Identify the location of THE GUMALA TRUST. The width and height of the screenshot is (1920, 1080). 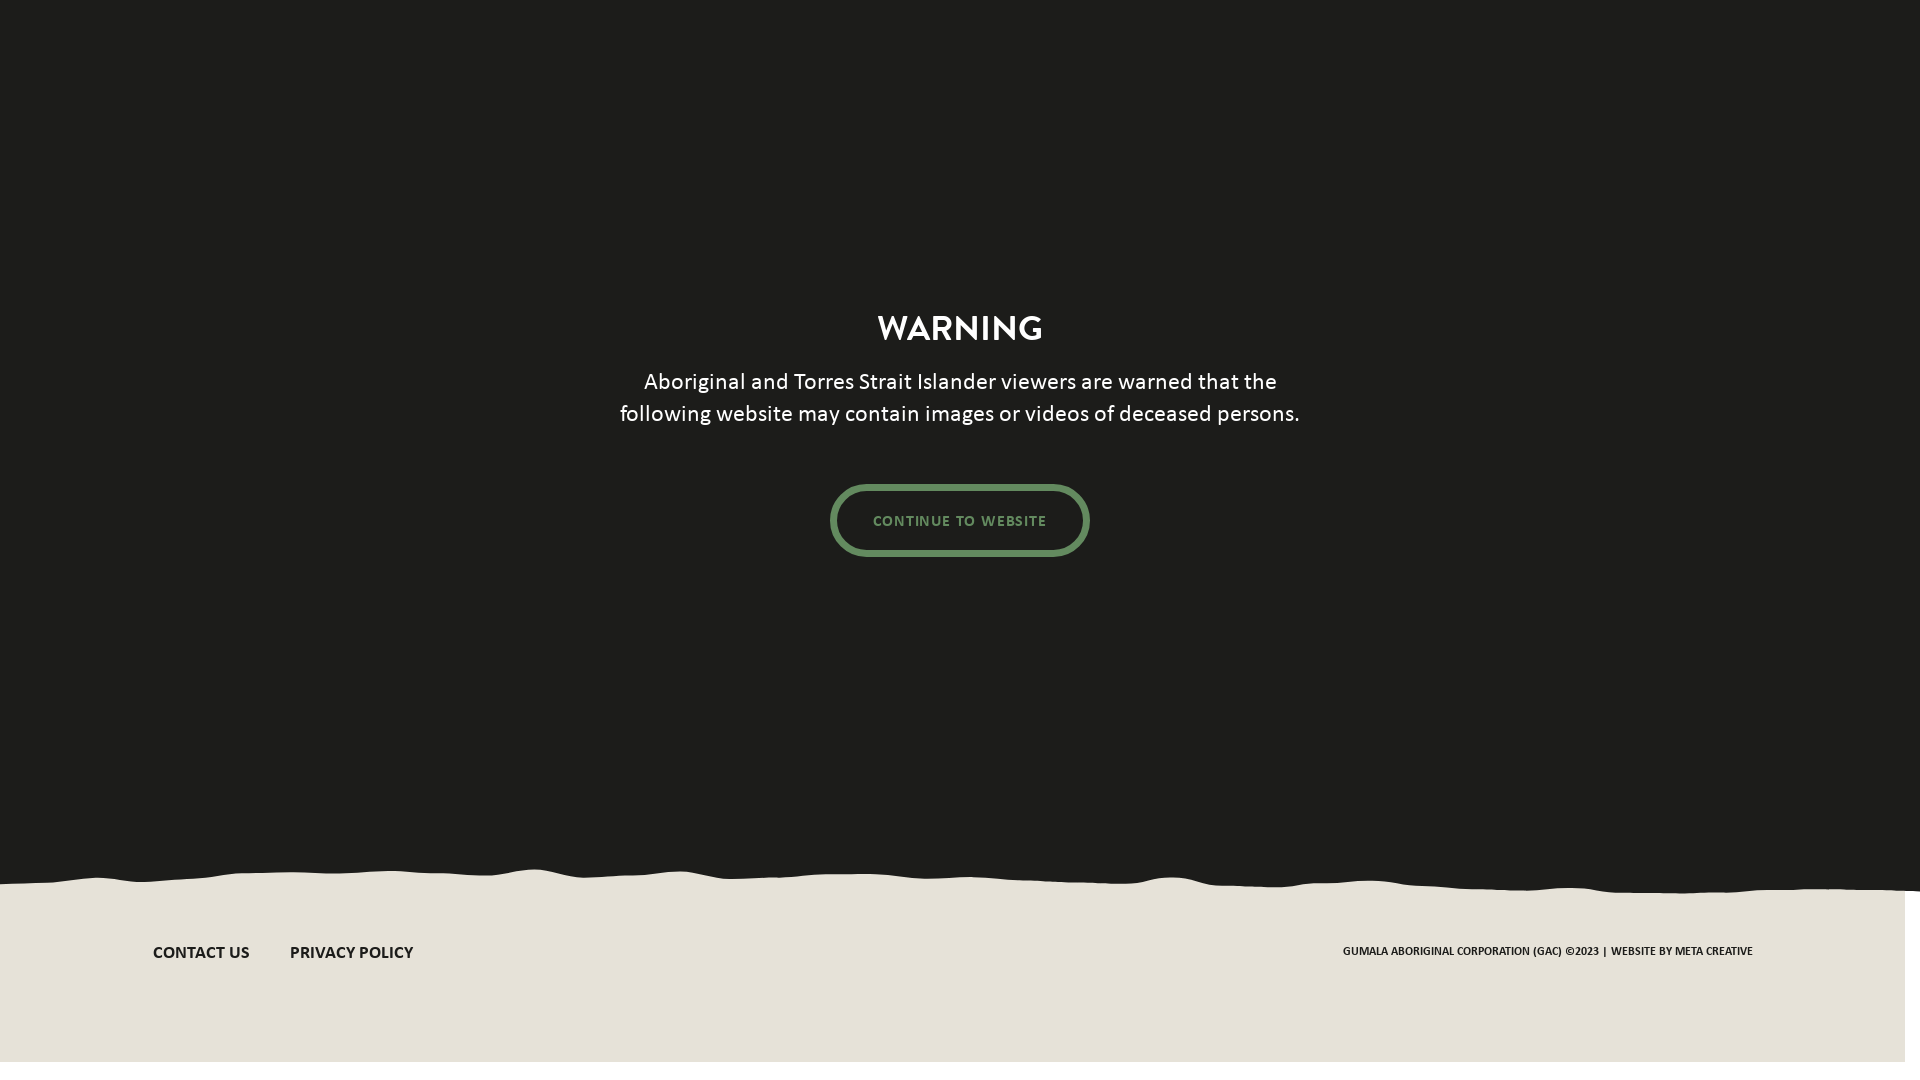
(1275, 120).